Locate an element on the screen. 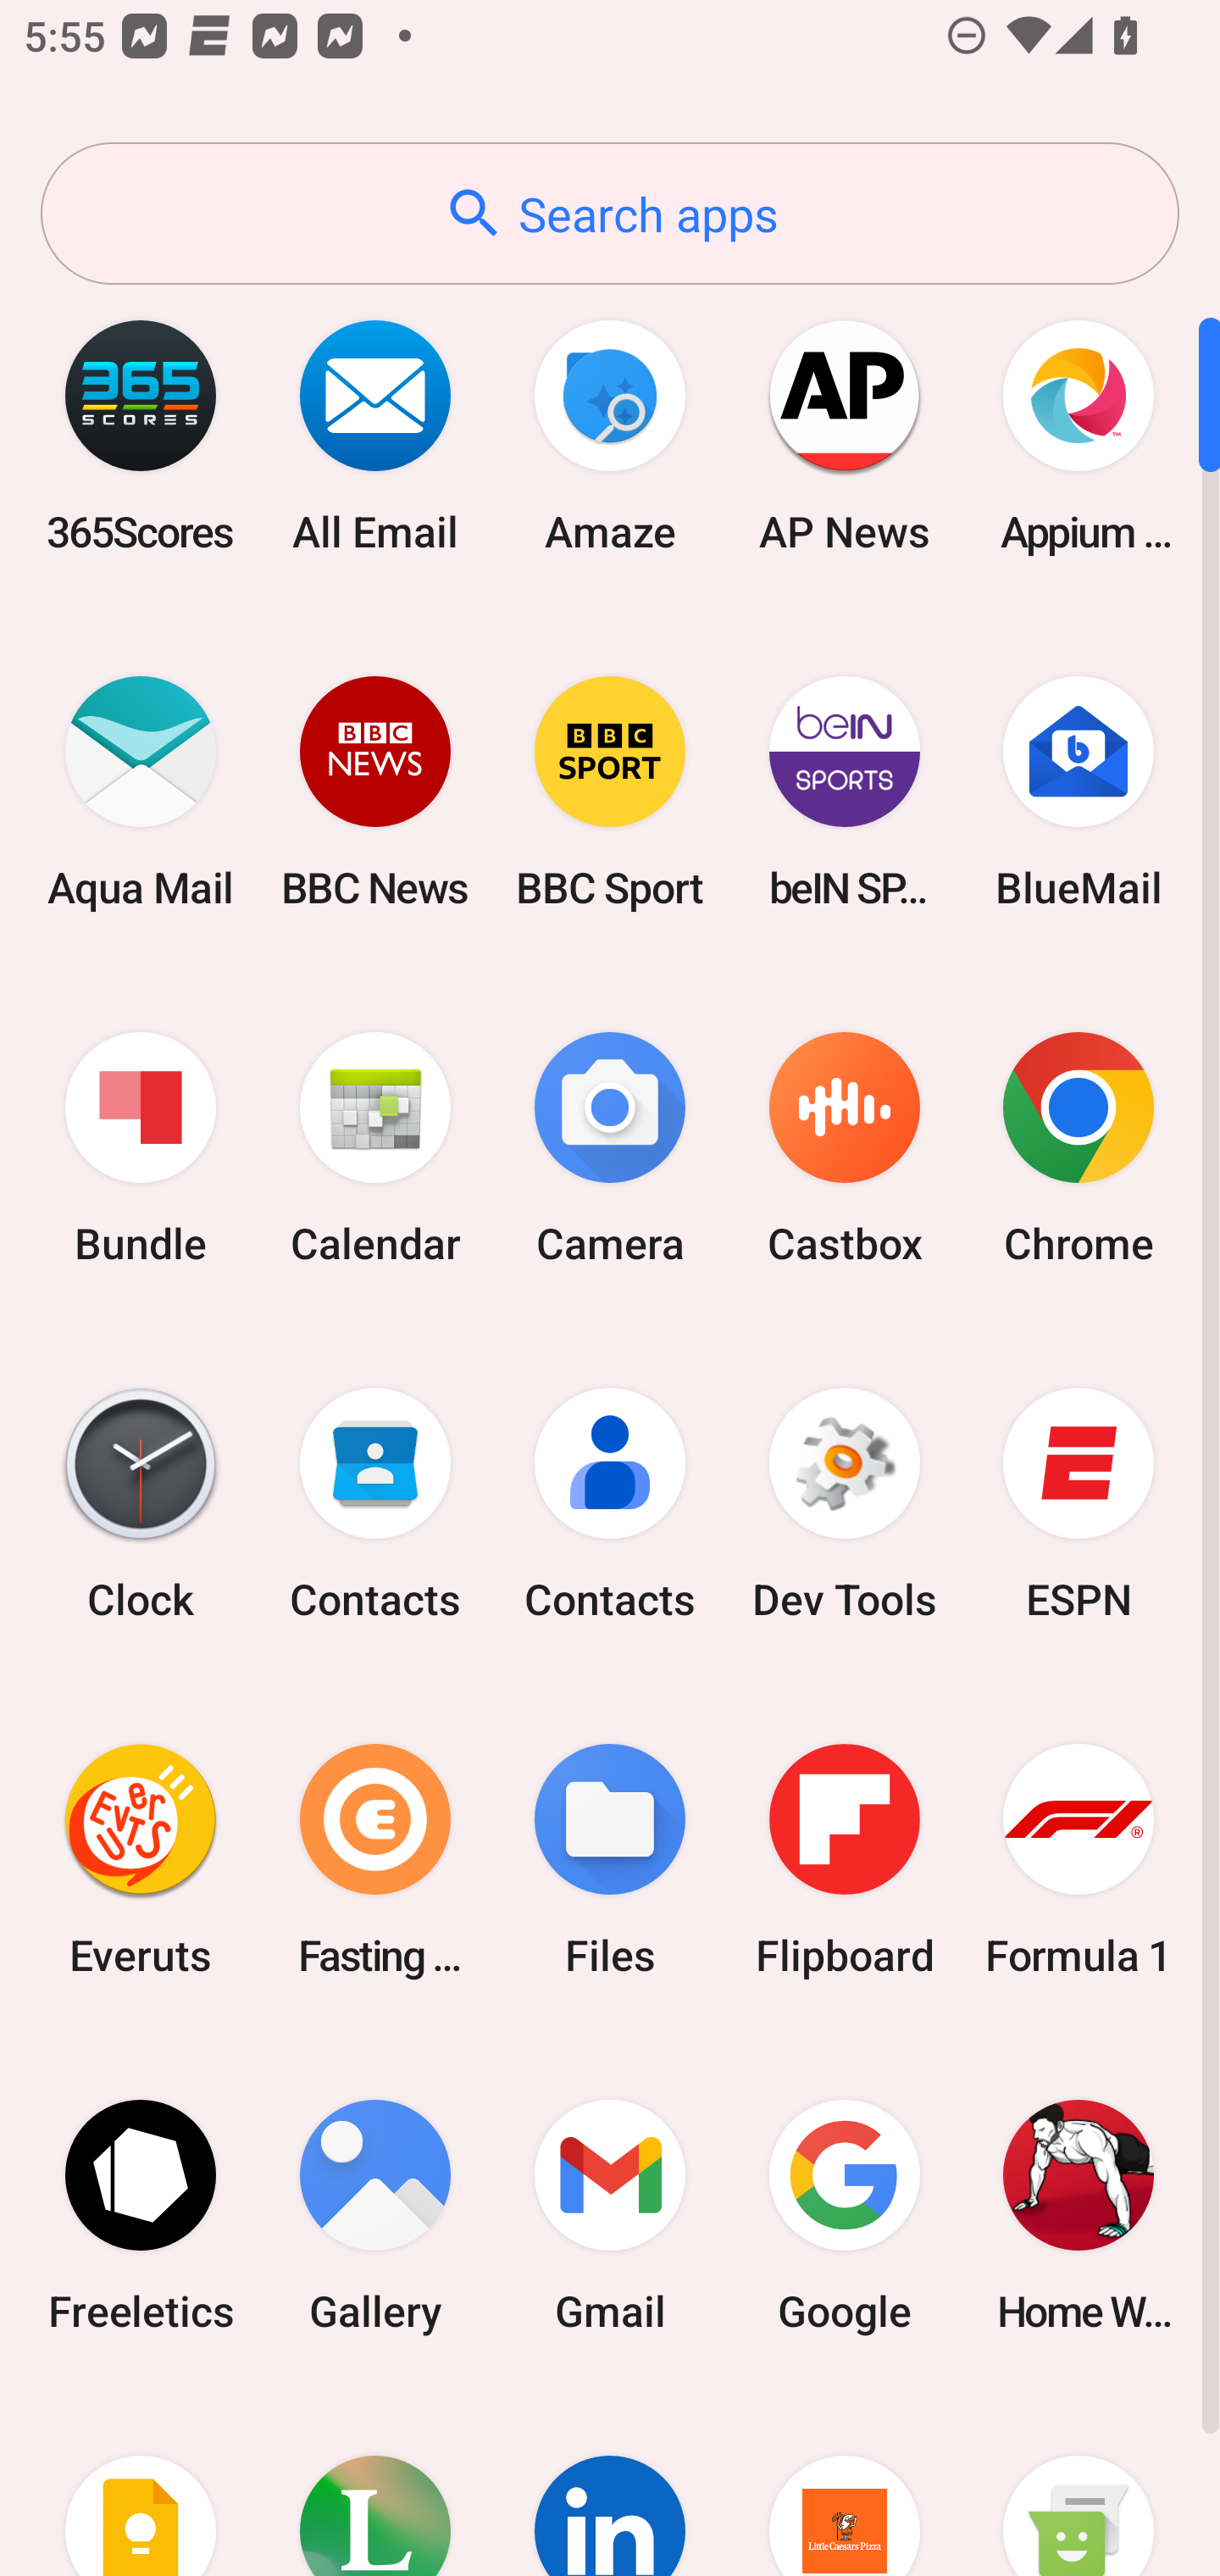  Google is located at coordinates (844, 2215).